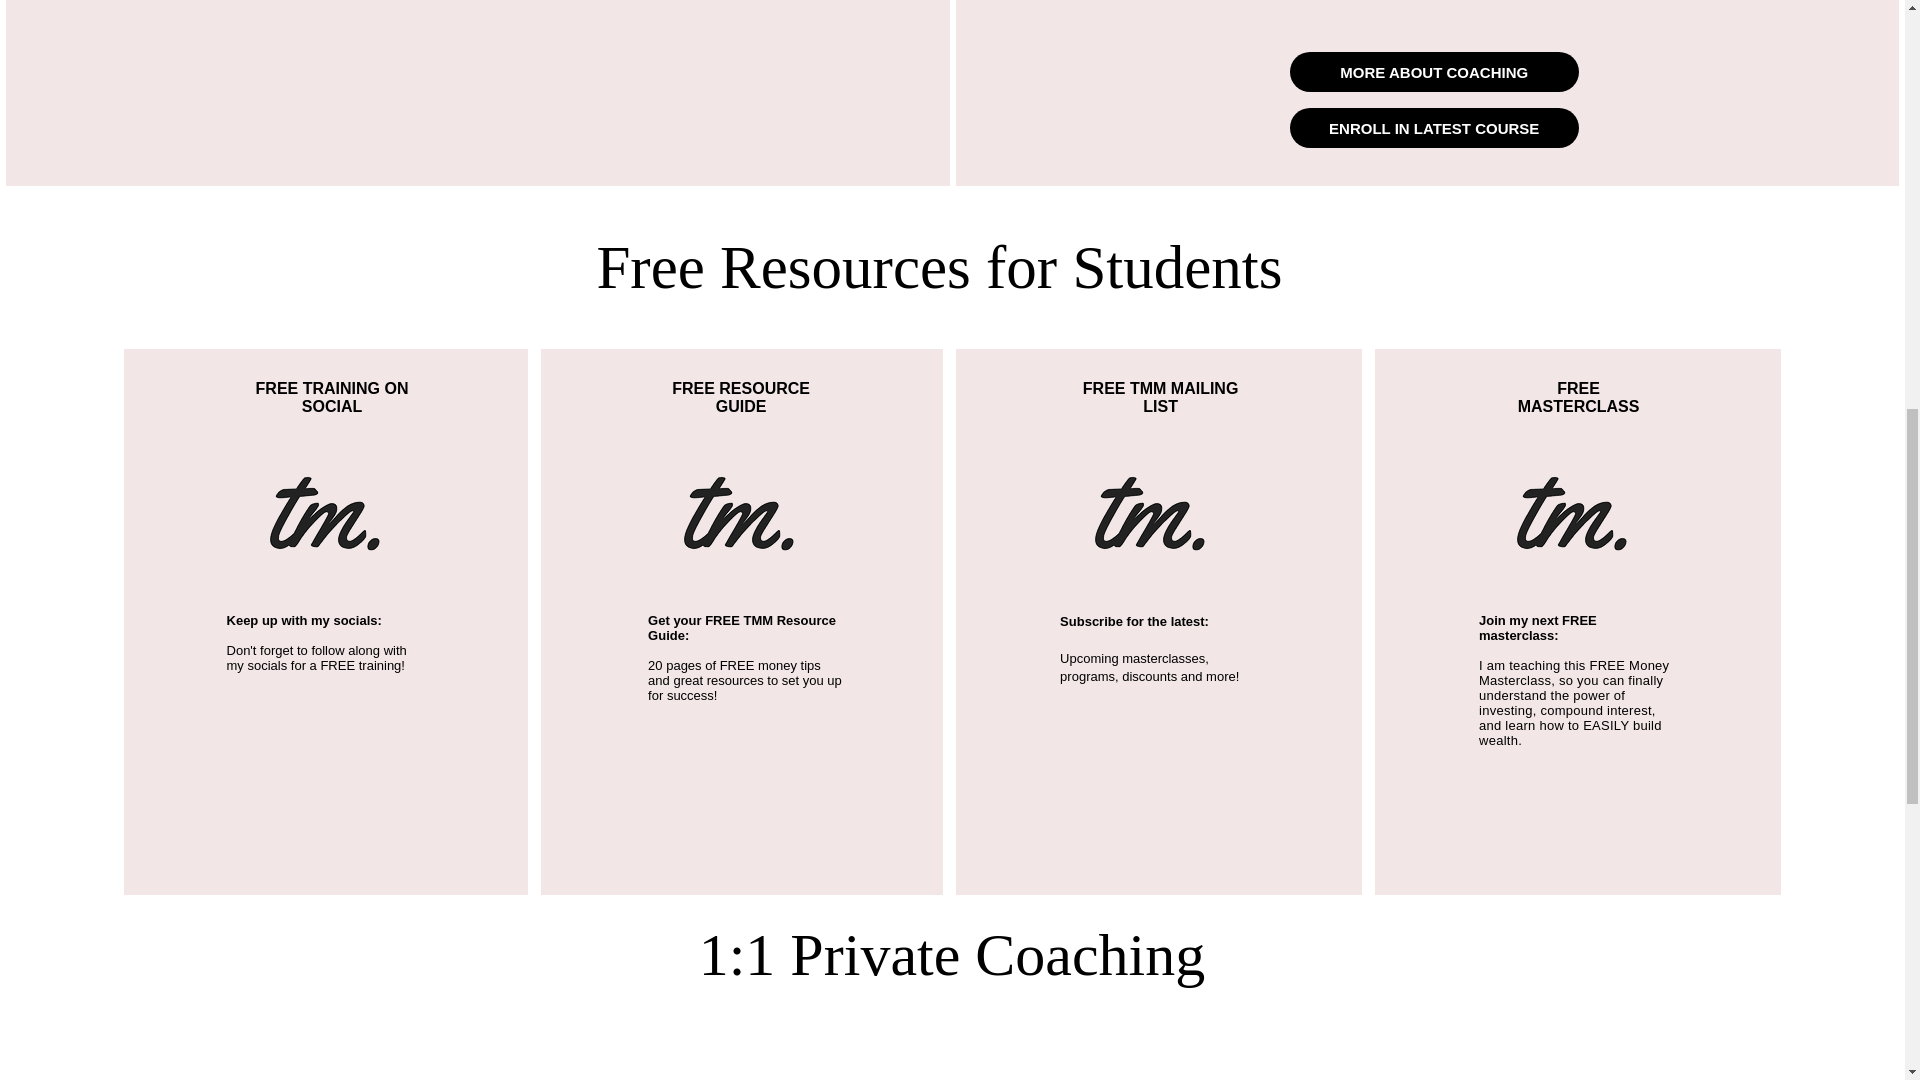  What do you see at coordinates (1434, 128) in the screenshot?
I see `ENROLL IN LATEST COURSE` at bounding box center [1434, 128].